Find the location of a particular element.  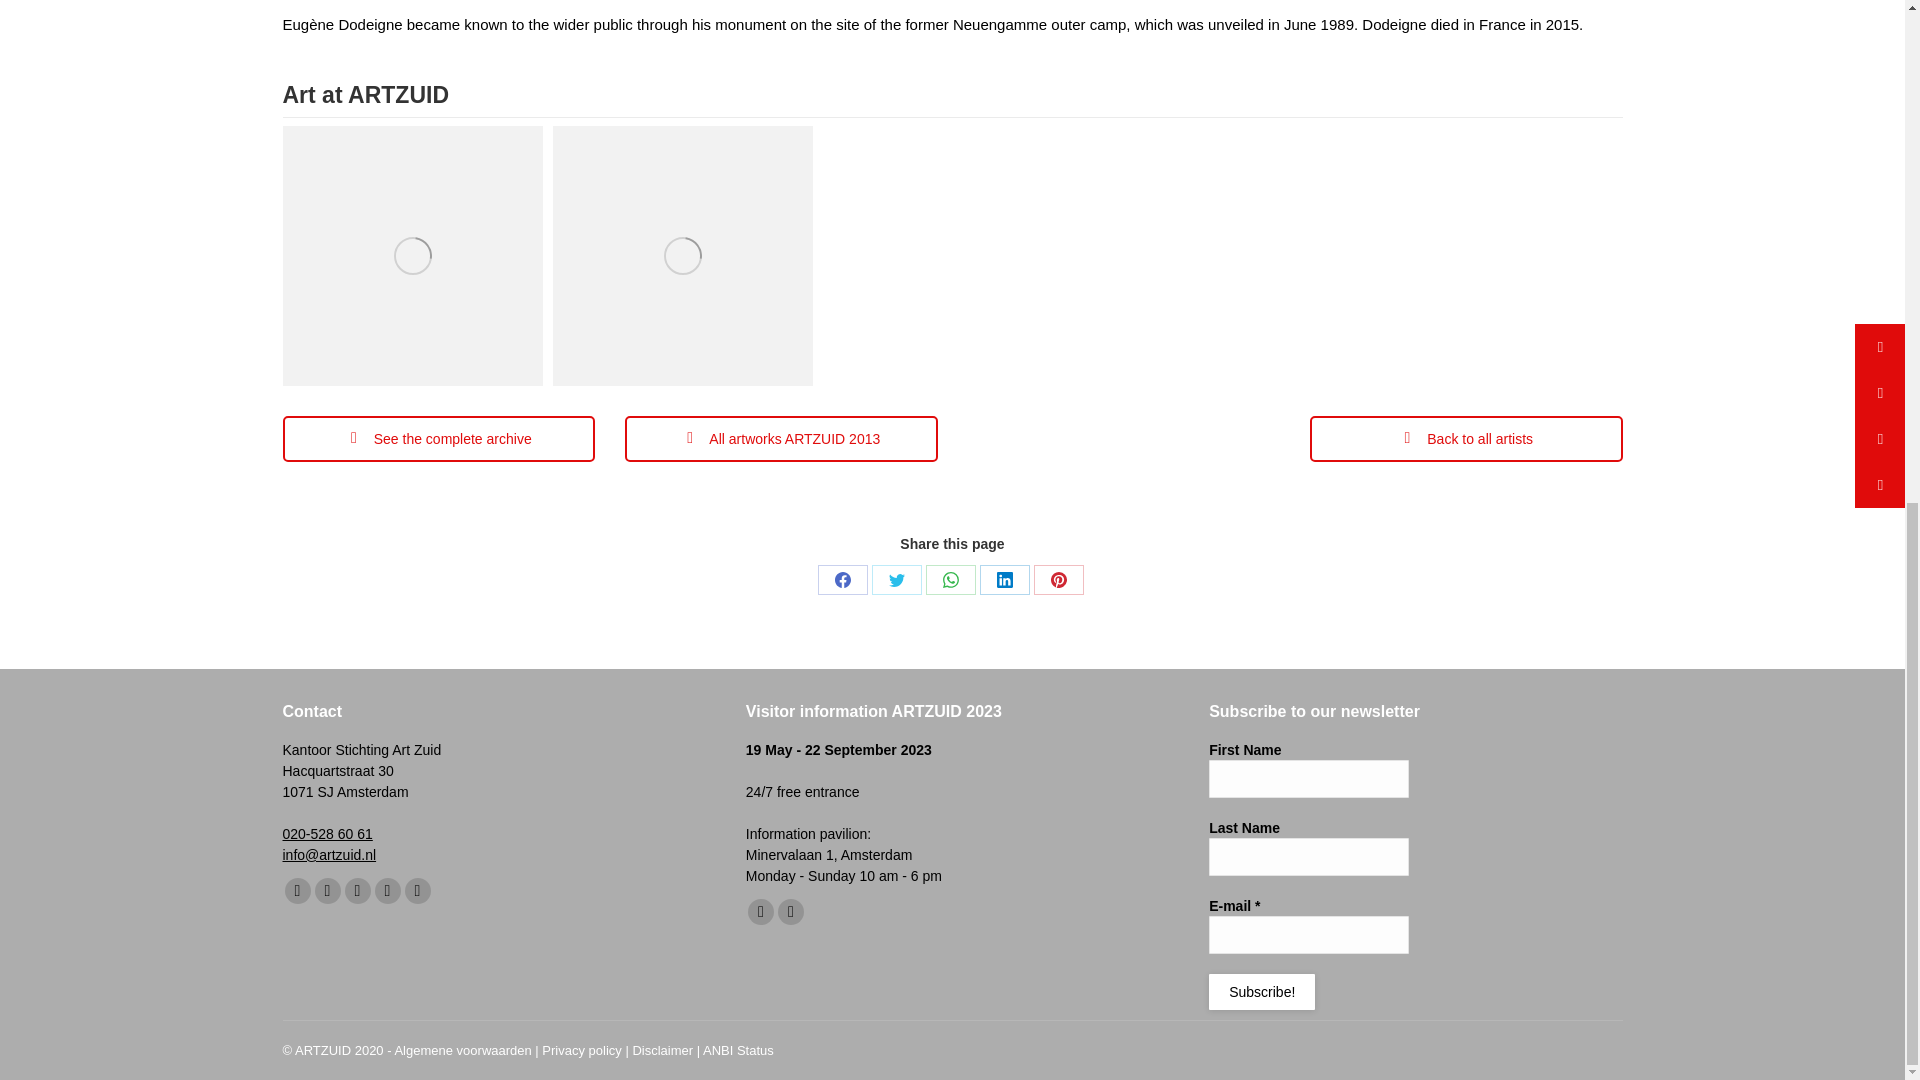

Facebook page opens in new window is located at coordinates (296, 890).